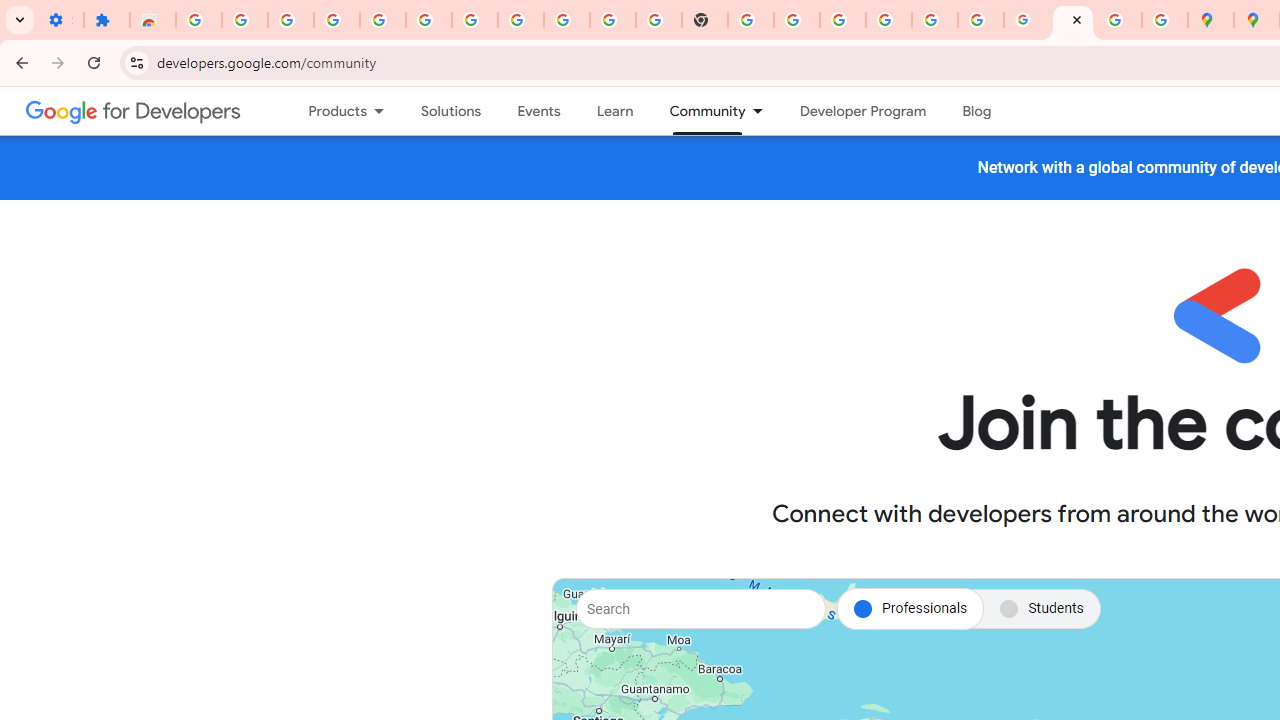 Image resolution: width=1280 pixels, height=720 pixels. What do you see at coordinates (474, 20) in the screenshot?
I see `Sign in - Google Accounts` at bounding box center [474, 20].